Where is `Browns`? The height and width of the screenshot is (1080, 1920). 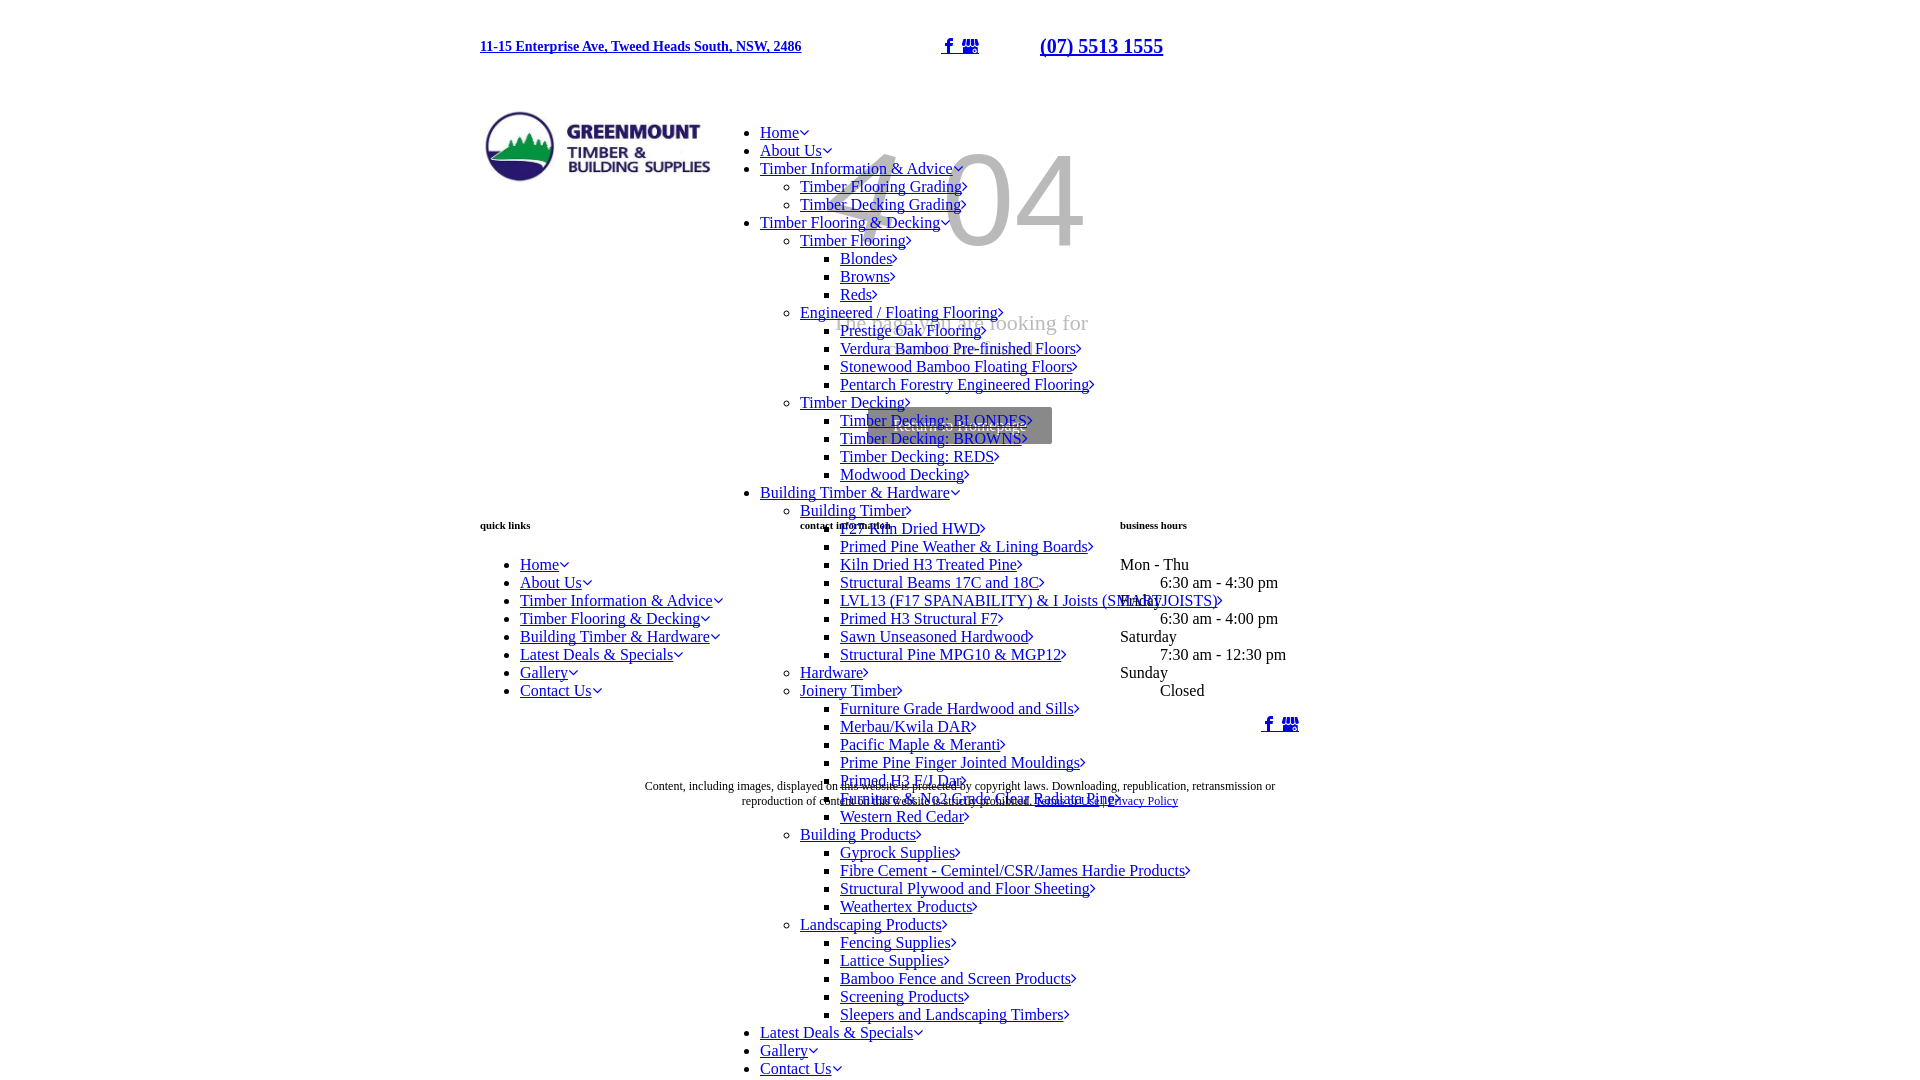 Browns is located at coordinates (868, 276).